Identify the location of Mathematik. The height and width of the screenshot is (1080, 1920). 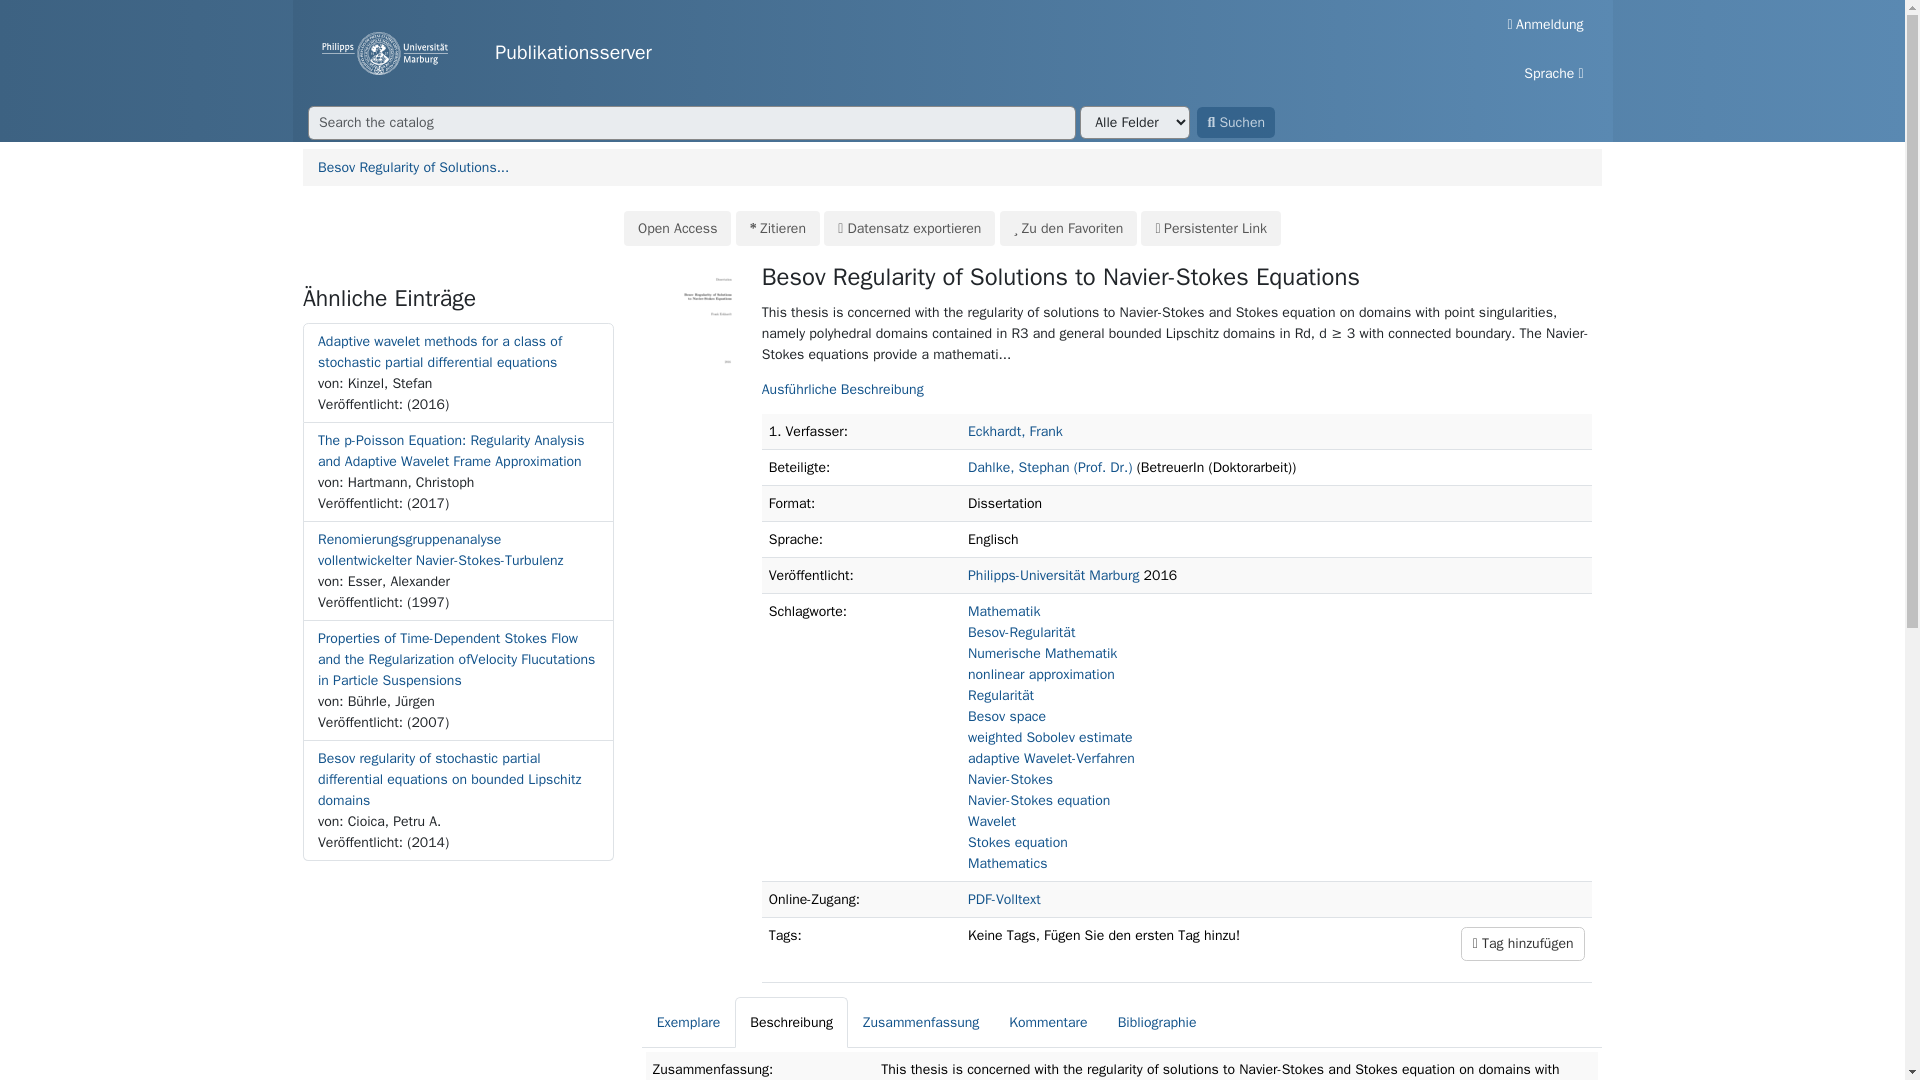
(1004, 610).